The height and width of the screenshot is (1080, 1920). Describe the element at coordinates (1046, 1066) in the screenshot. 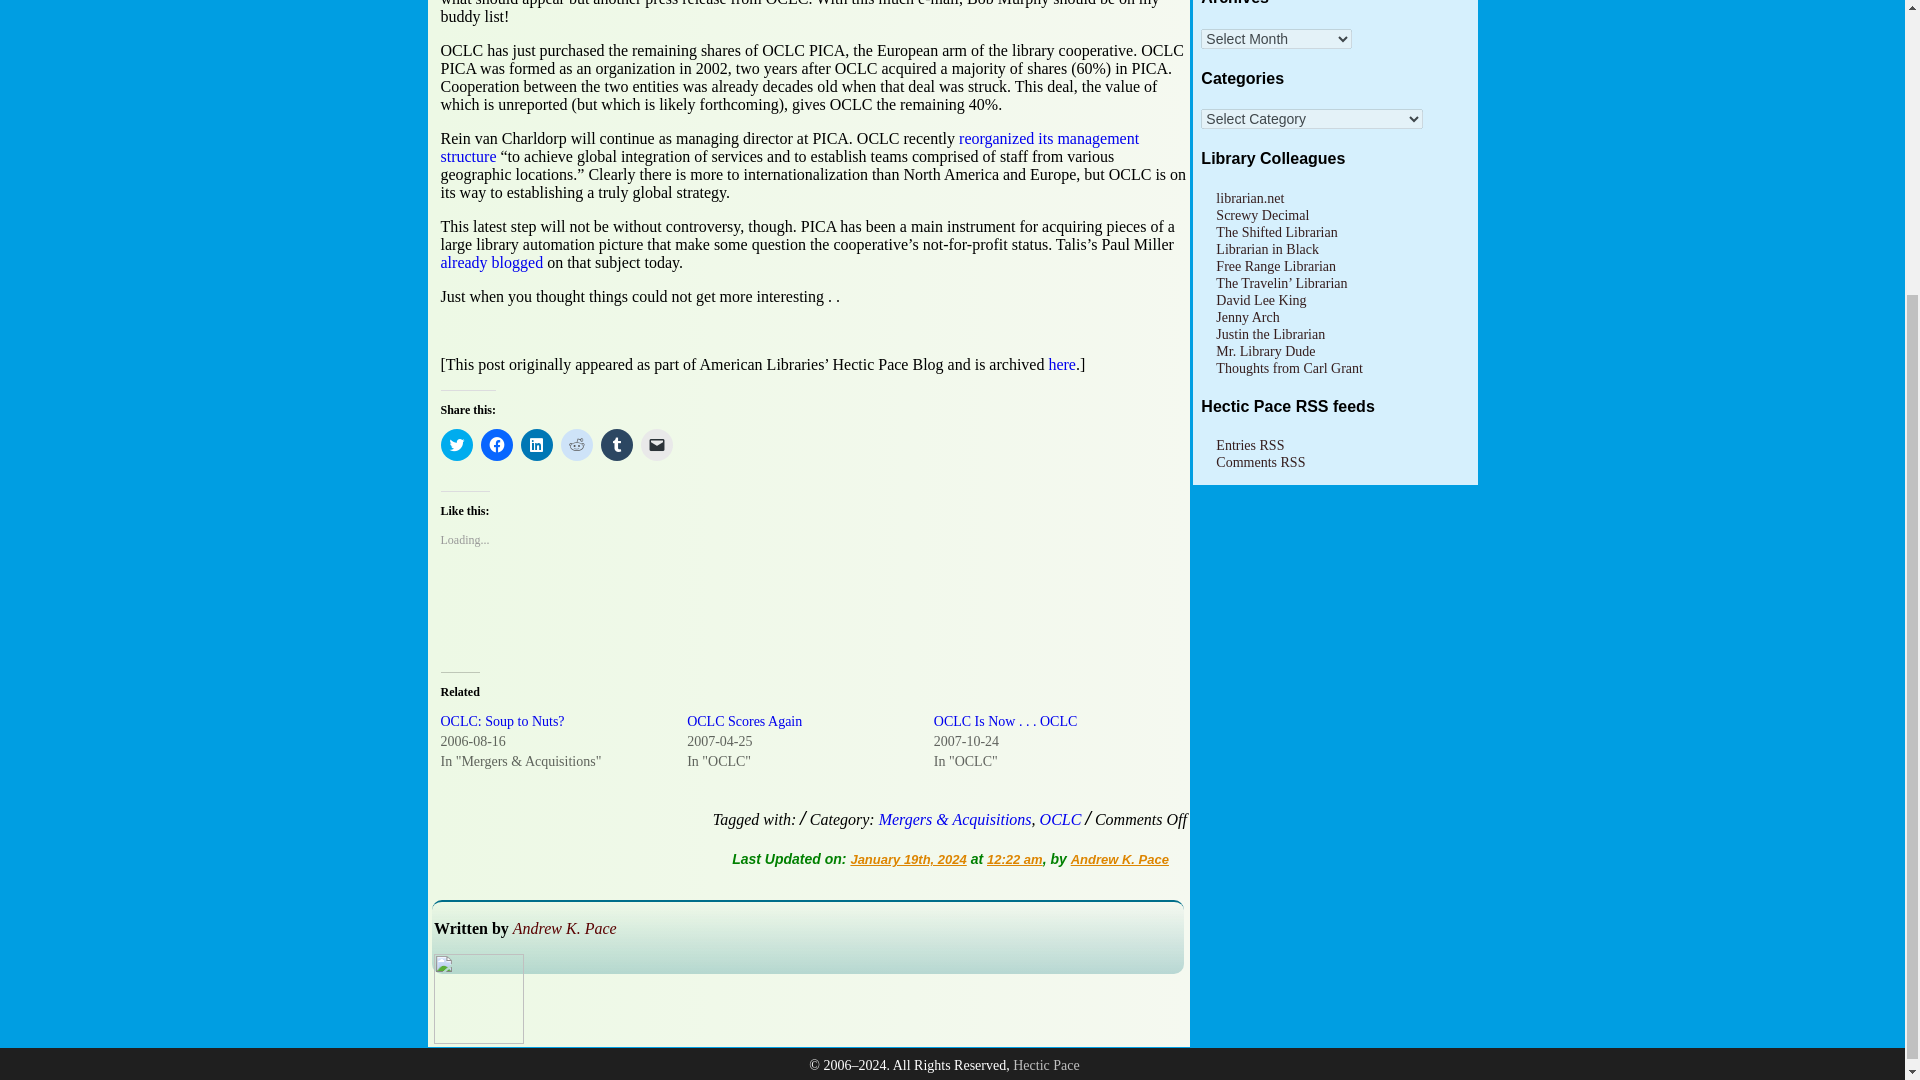

I see `Hectic Pace` at that location.